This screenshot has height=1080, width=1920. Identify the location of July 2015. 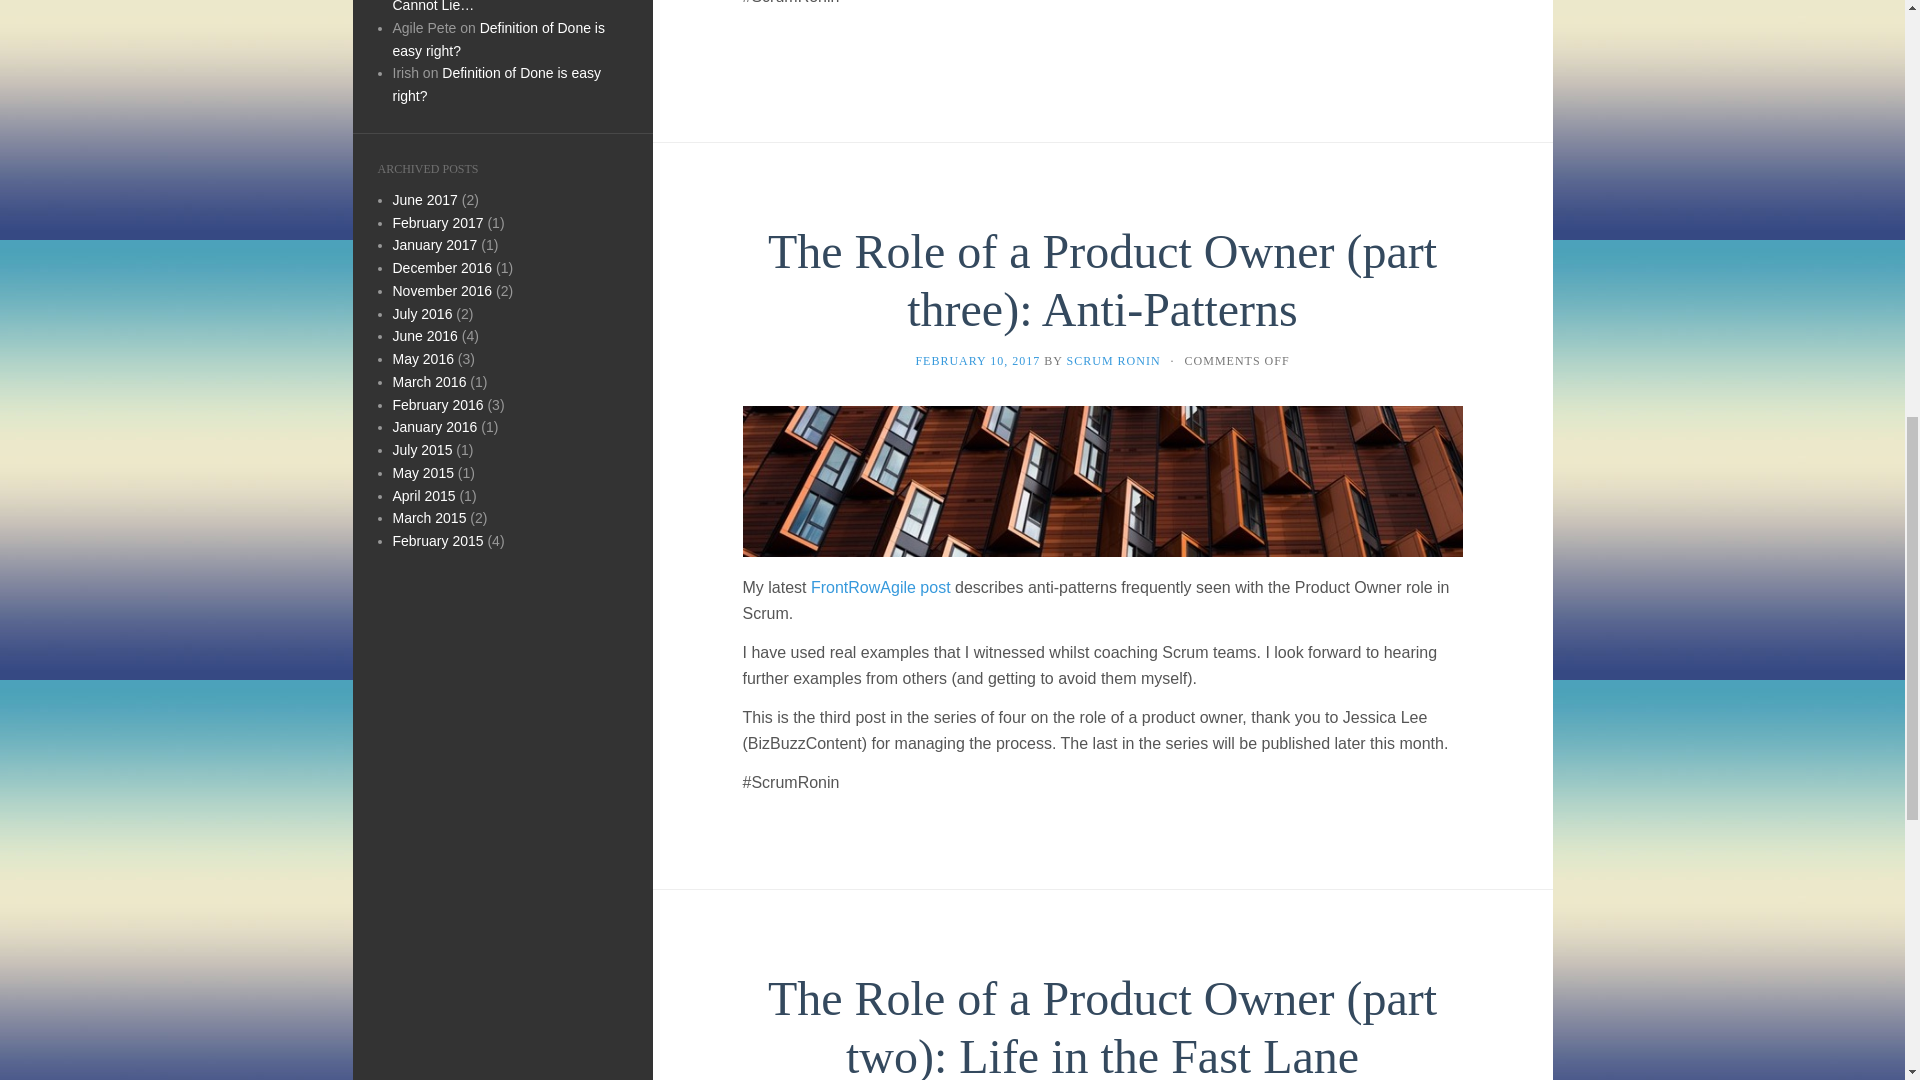
(421, 449).